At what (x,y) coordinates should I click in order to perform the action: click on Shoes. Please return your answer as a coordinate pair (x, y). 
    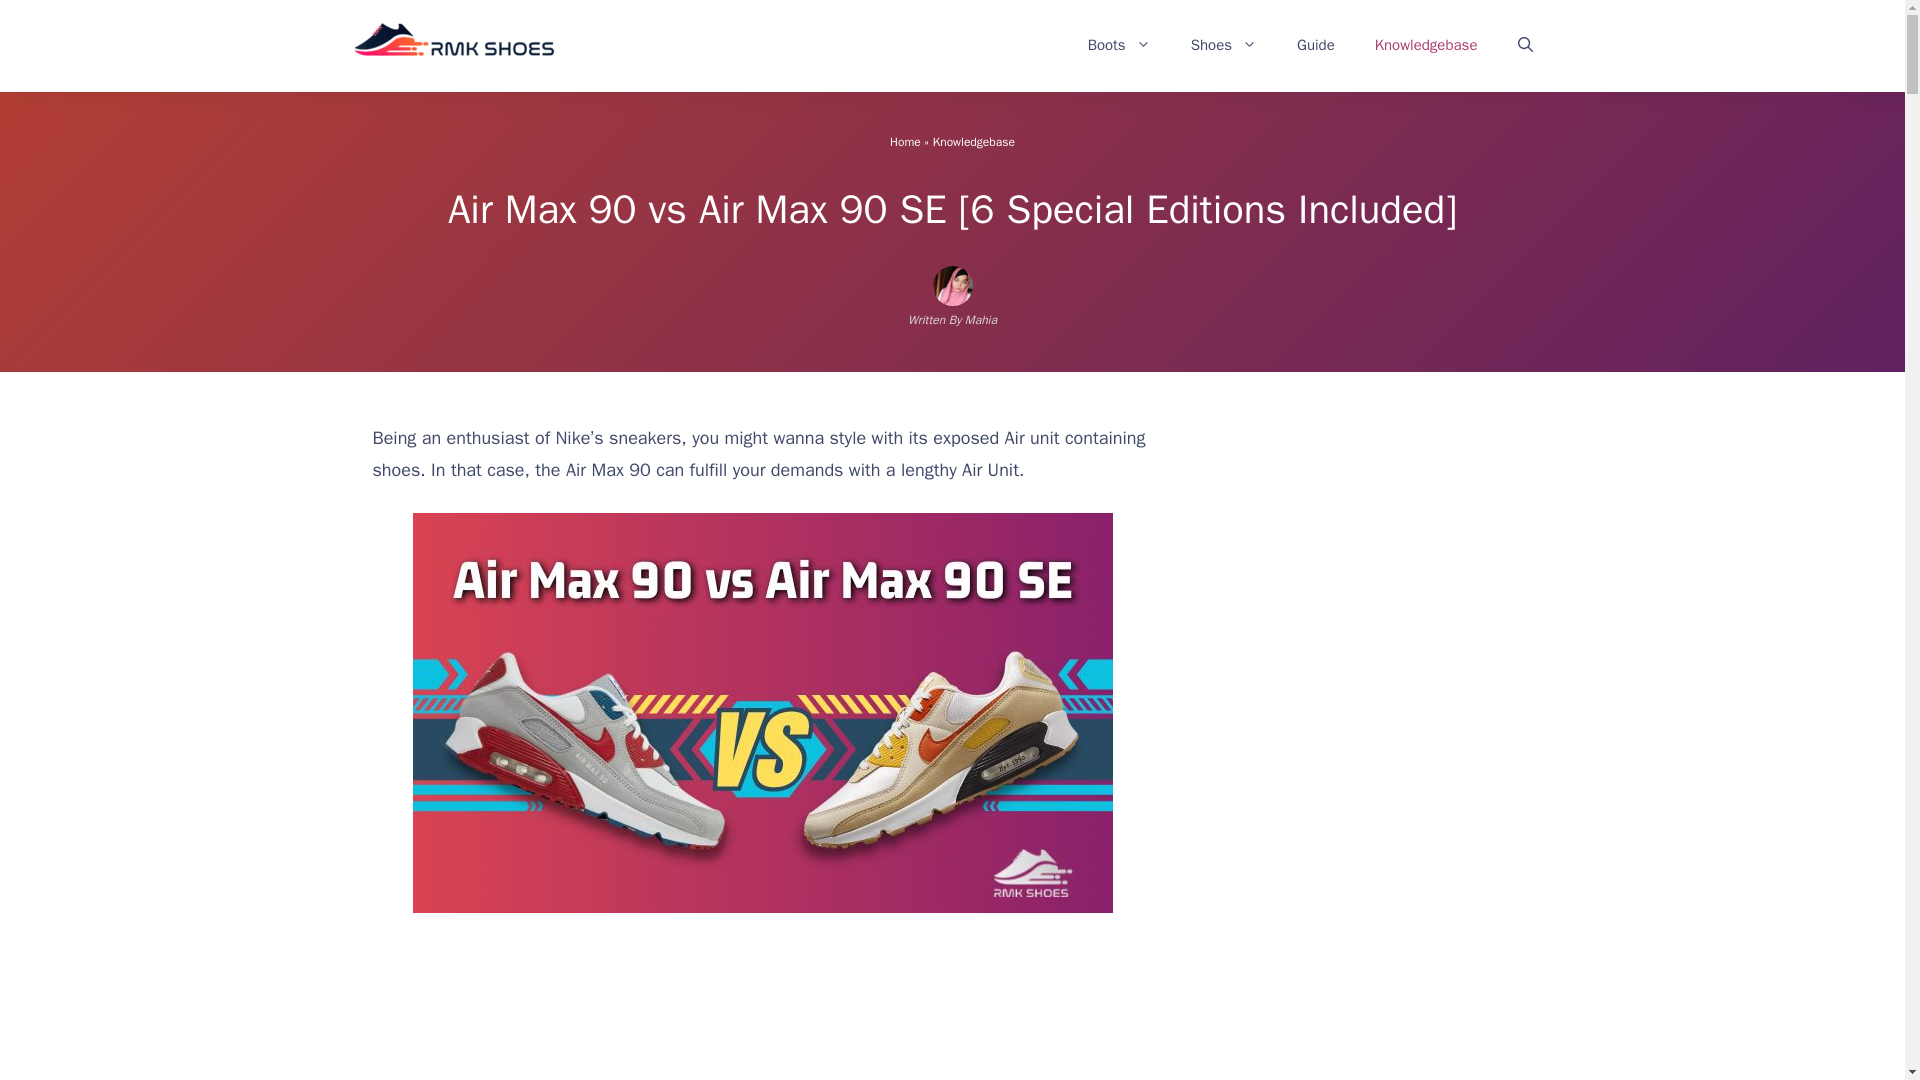
    Looking at the image, I should click on (1224, 44).